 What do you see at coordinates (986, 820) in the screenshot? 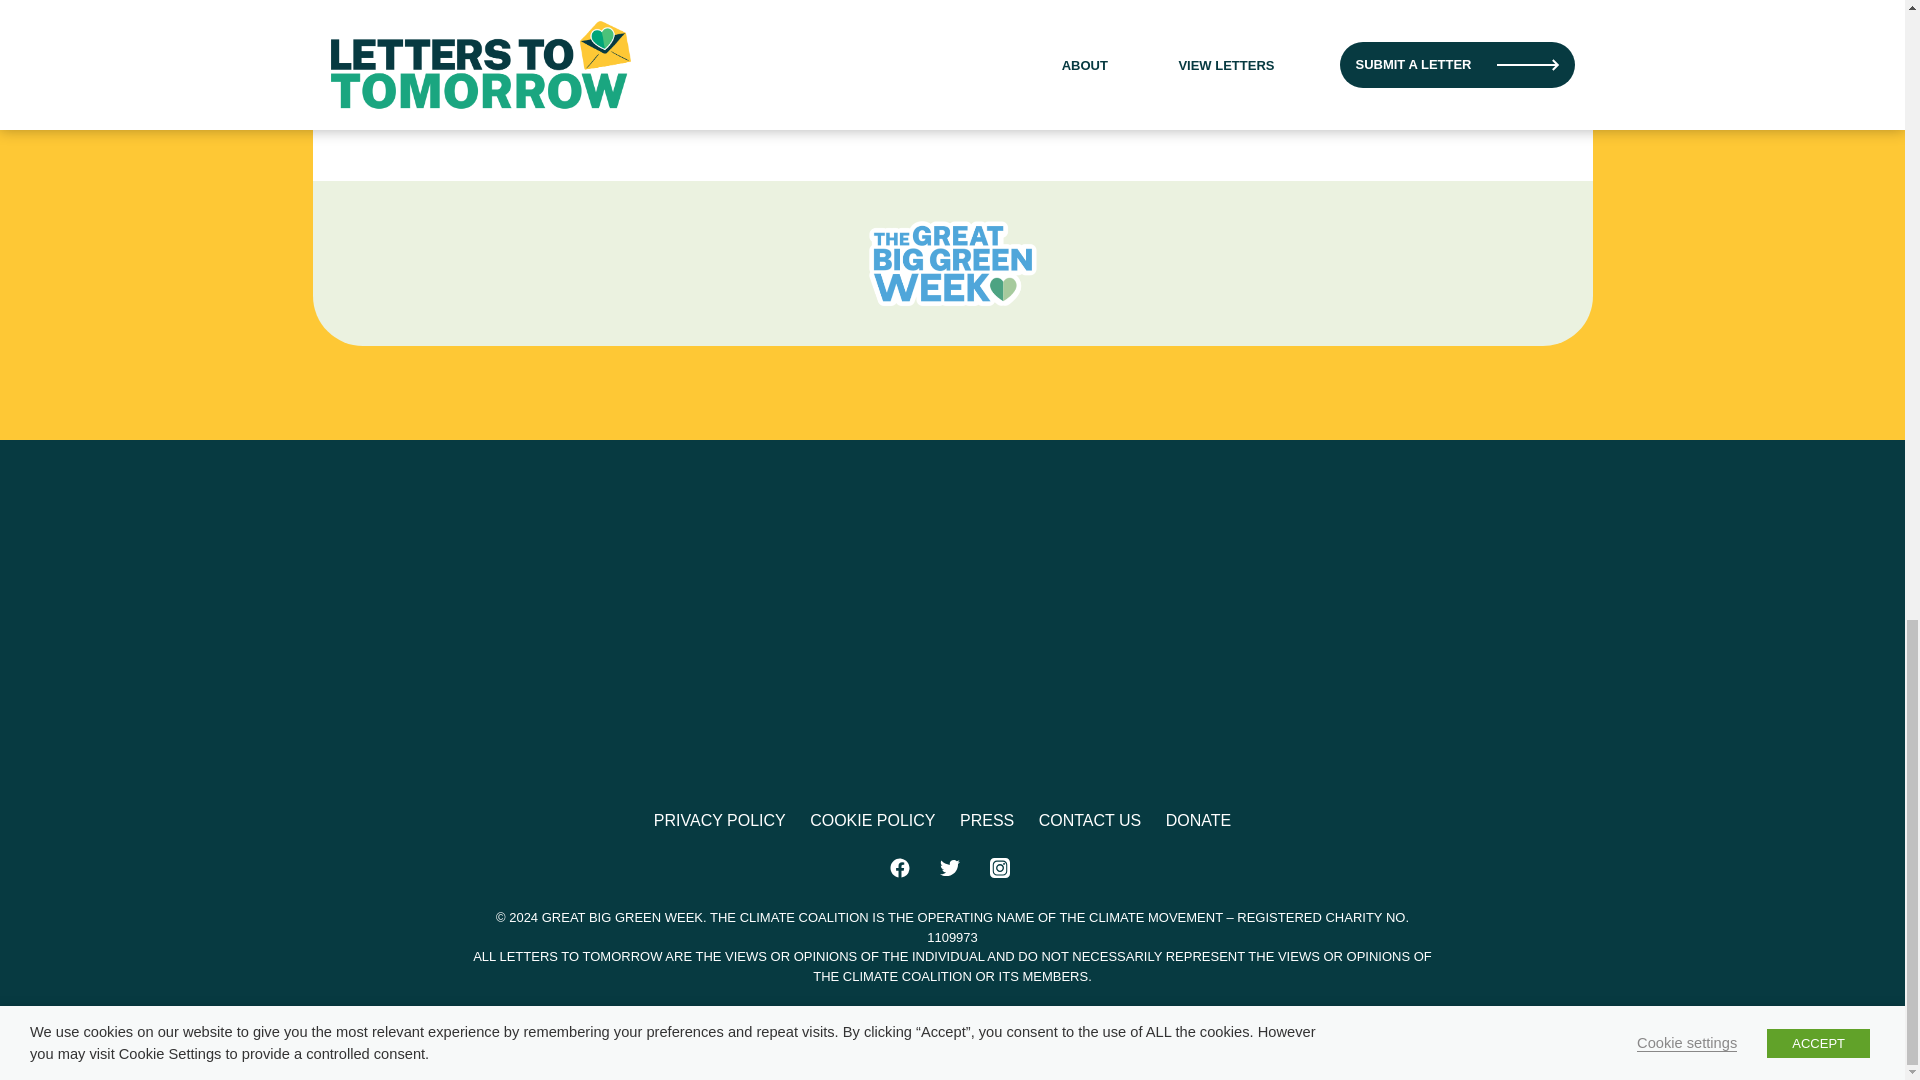
I see `PRESS` at bounding box center [986, 820].